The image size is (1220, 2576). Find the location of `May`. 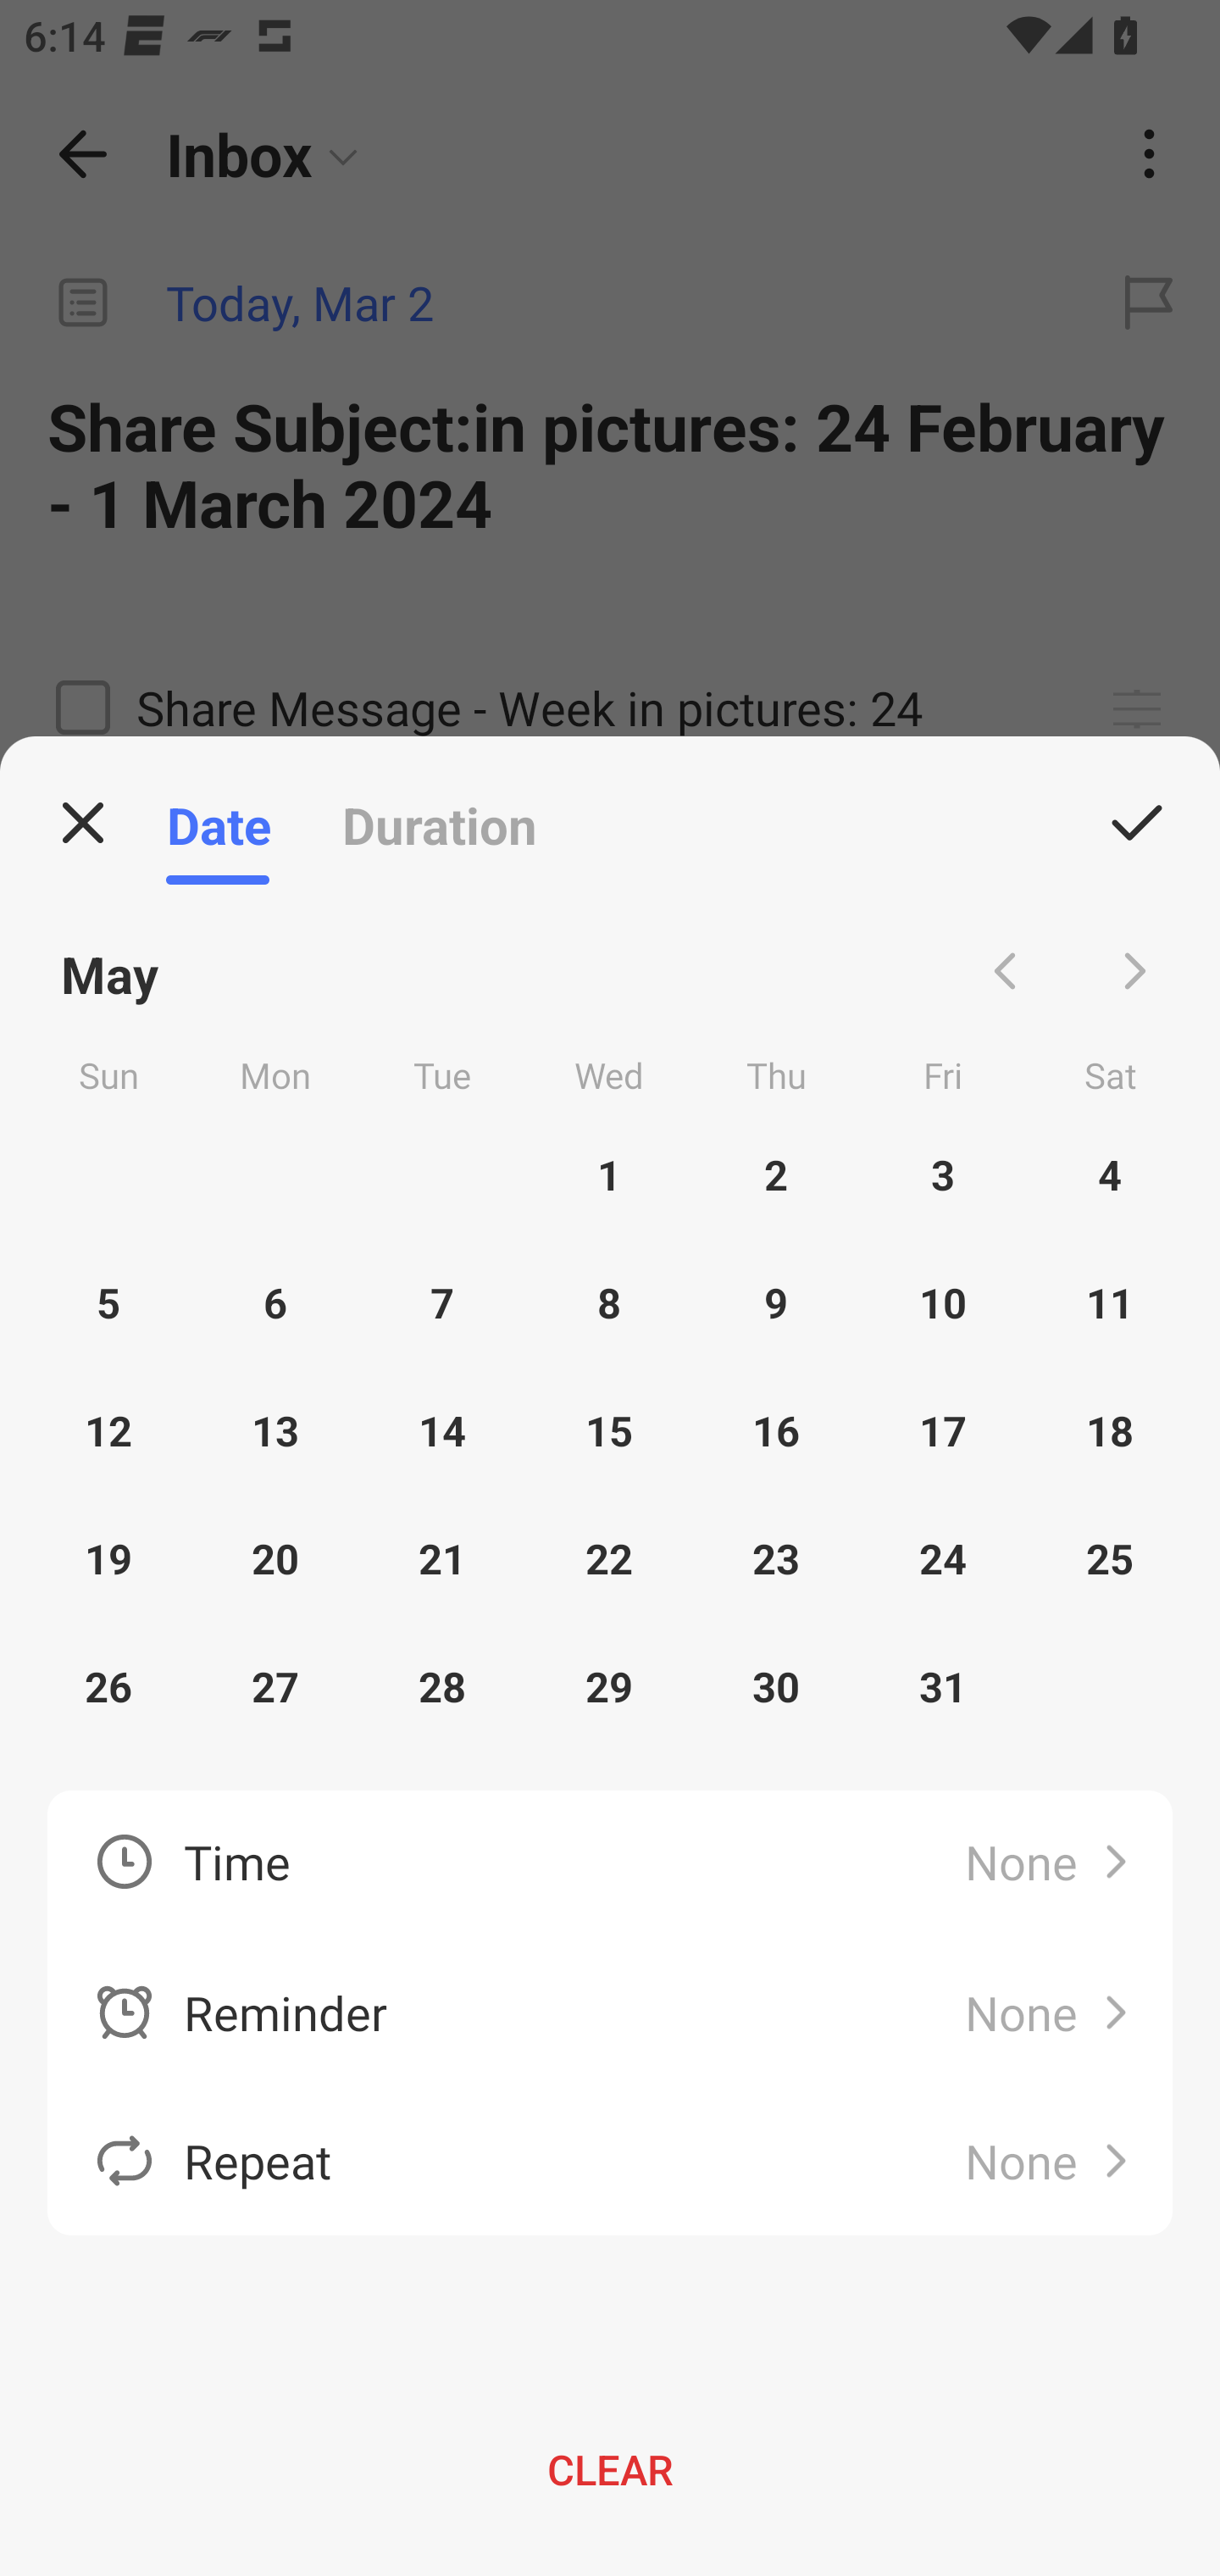

May is located at coordinates (109, 971).